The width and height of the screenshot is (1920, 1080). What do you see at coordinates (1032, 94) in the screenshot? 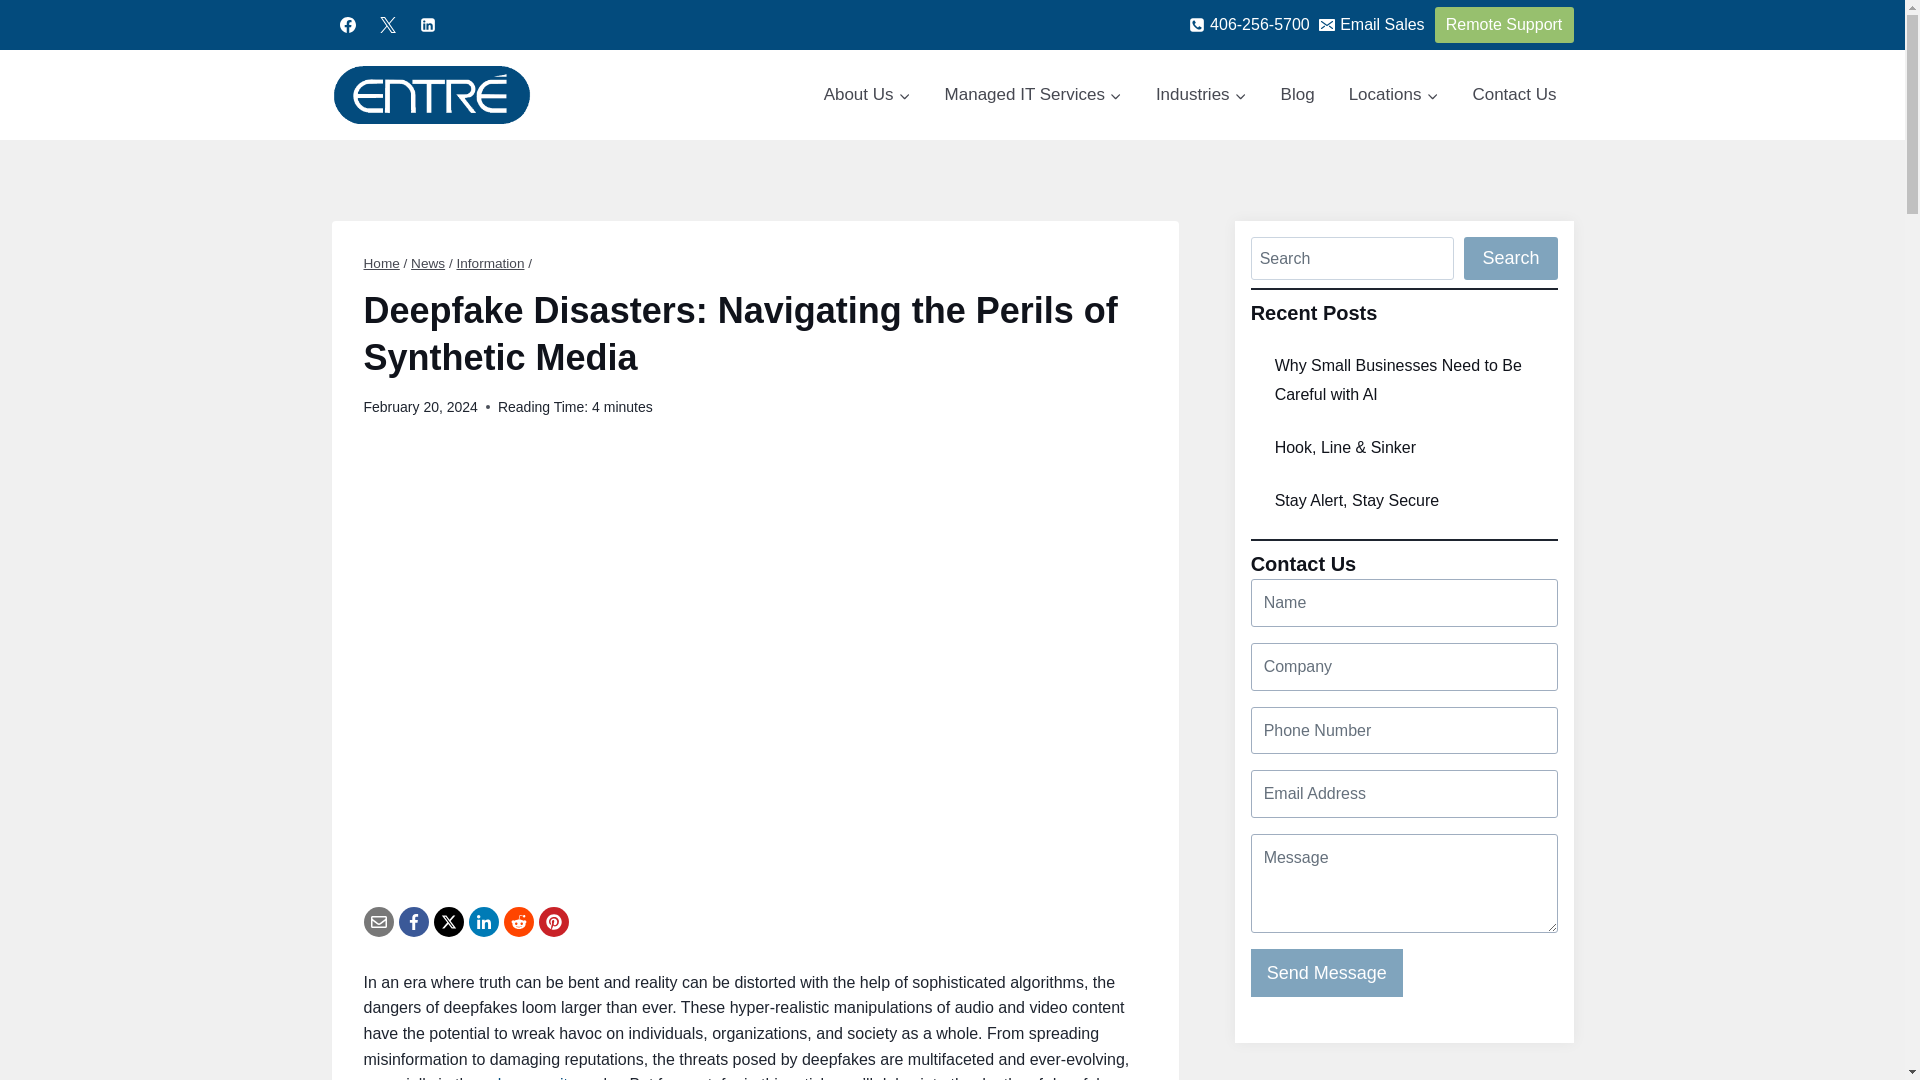
I see `Managed IT Services` at bounding box center [1032, 94].